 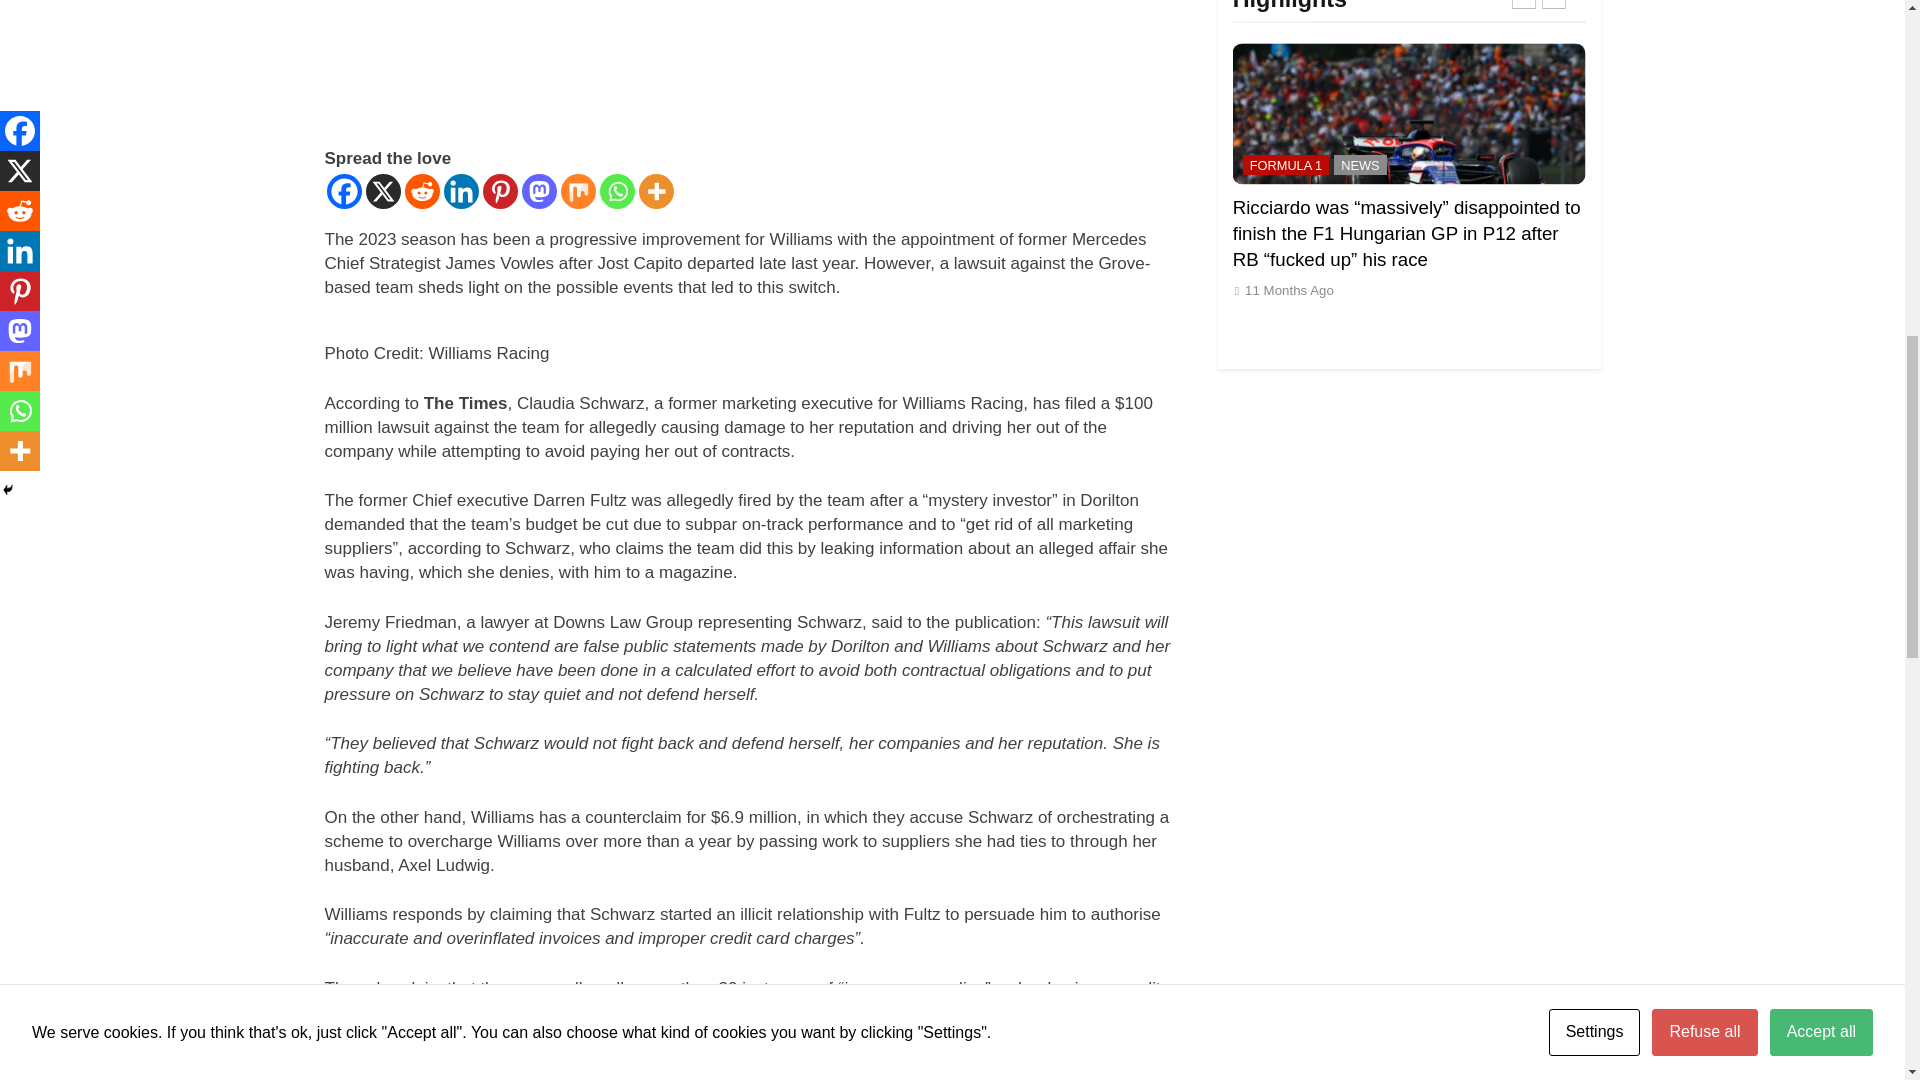 What do you see at coordinates (617, 191) in the screenshot?
I see `Whatsapp` at bounding box center [617, 191].